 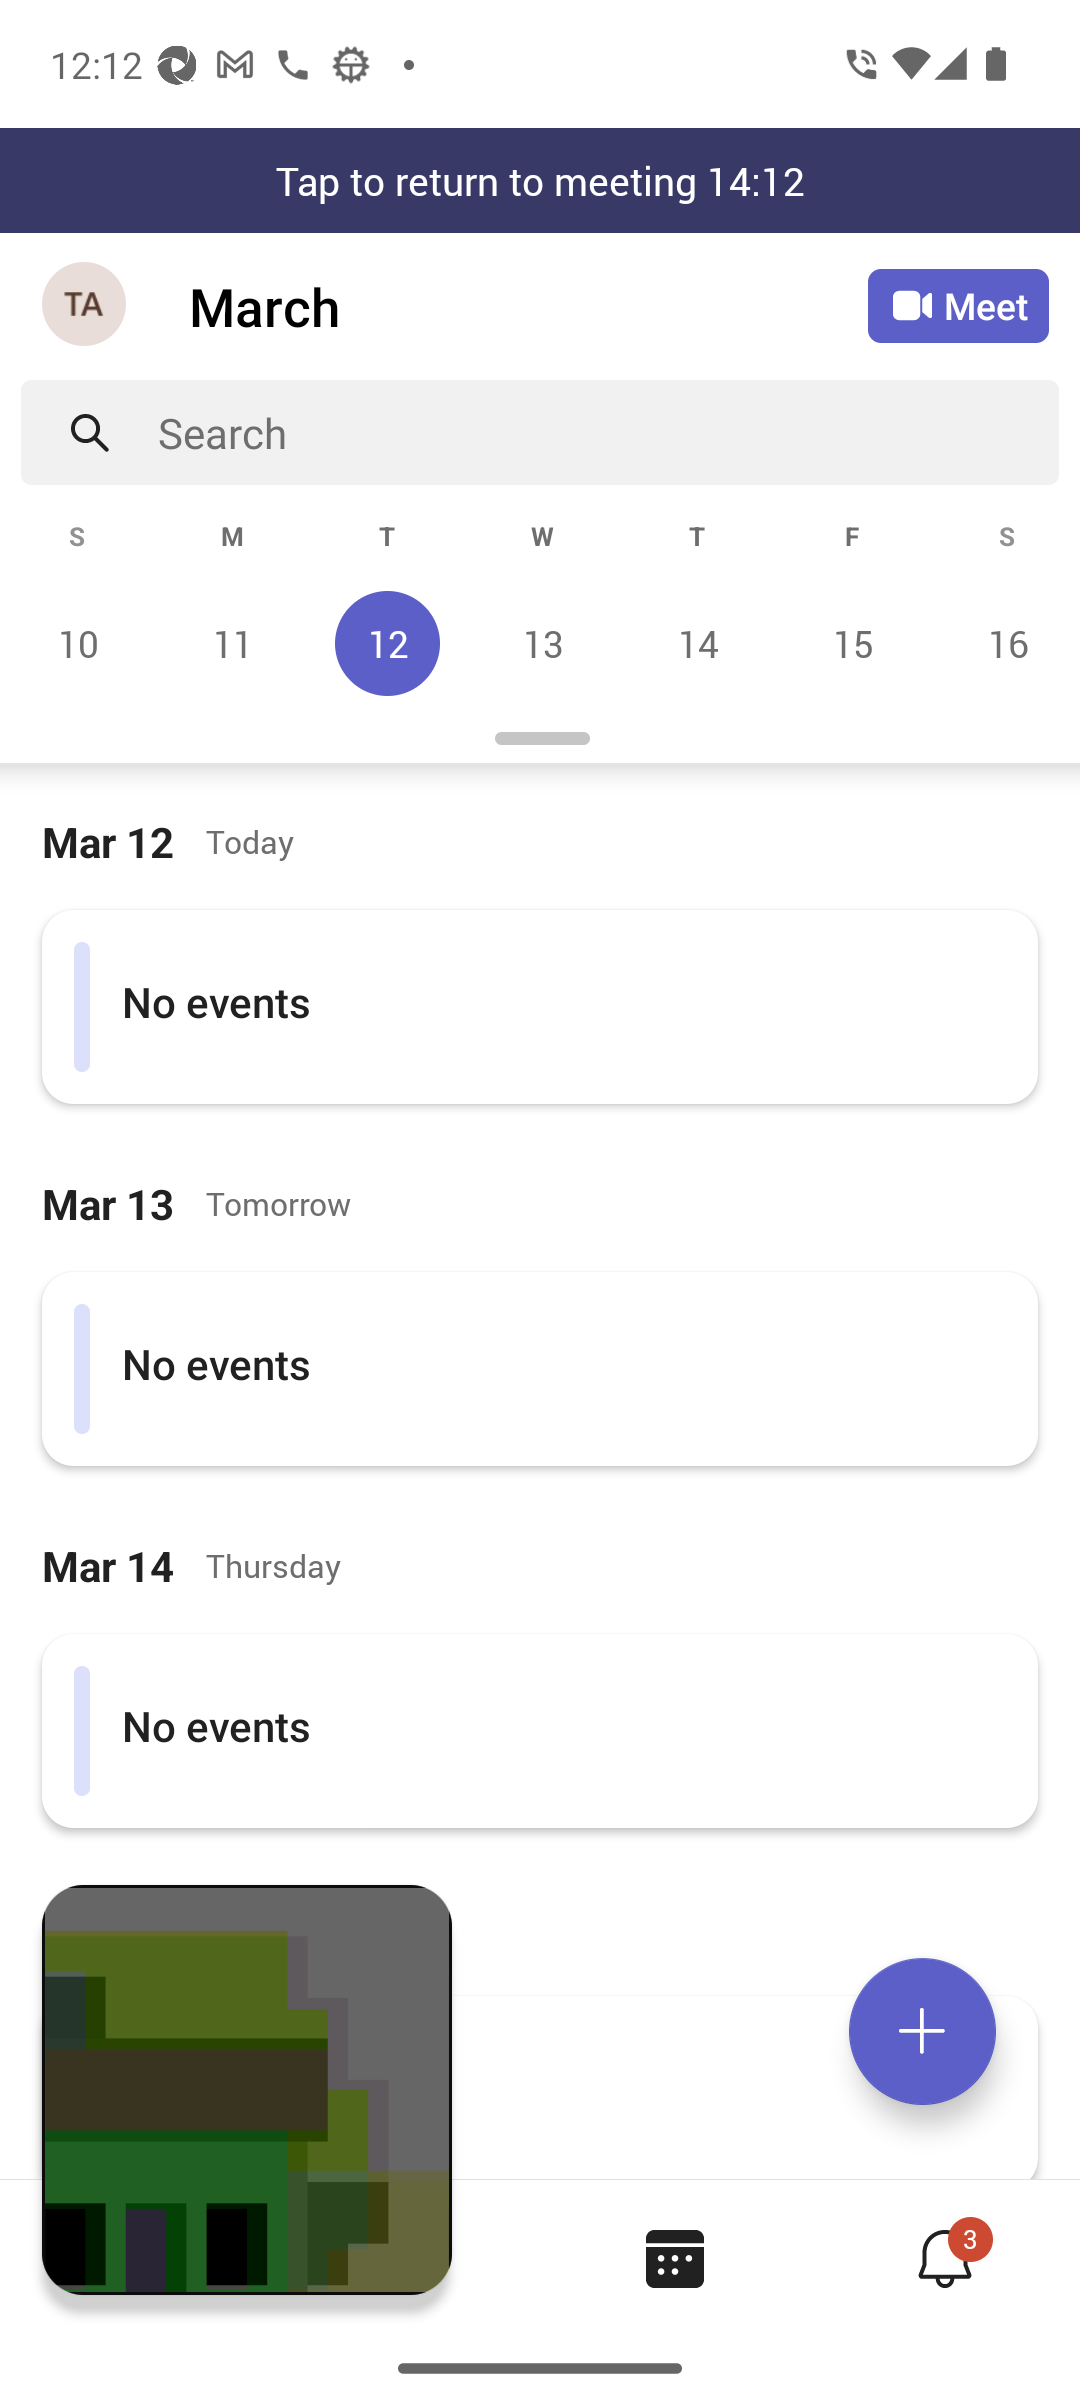 What do you see at coordinates (1004, 643) in the screenshot?
I see `Saturday, March 16 16` at bounding box center [1004, 643].